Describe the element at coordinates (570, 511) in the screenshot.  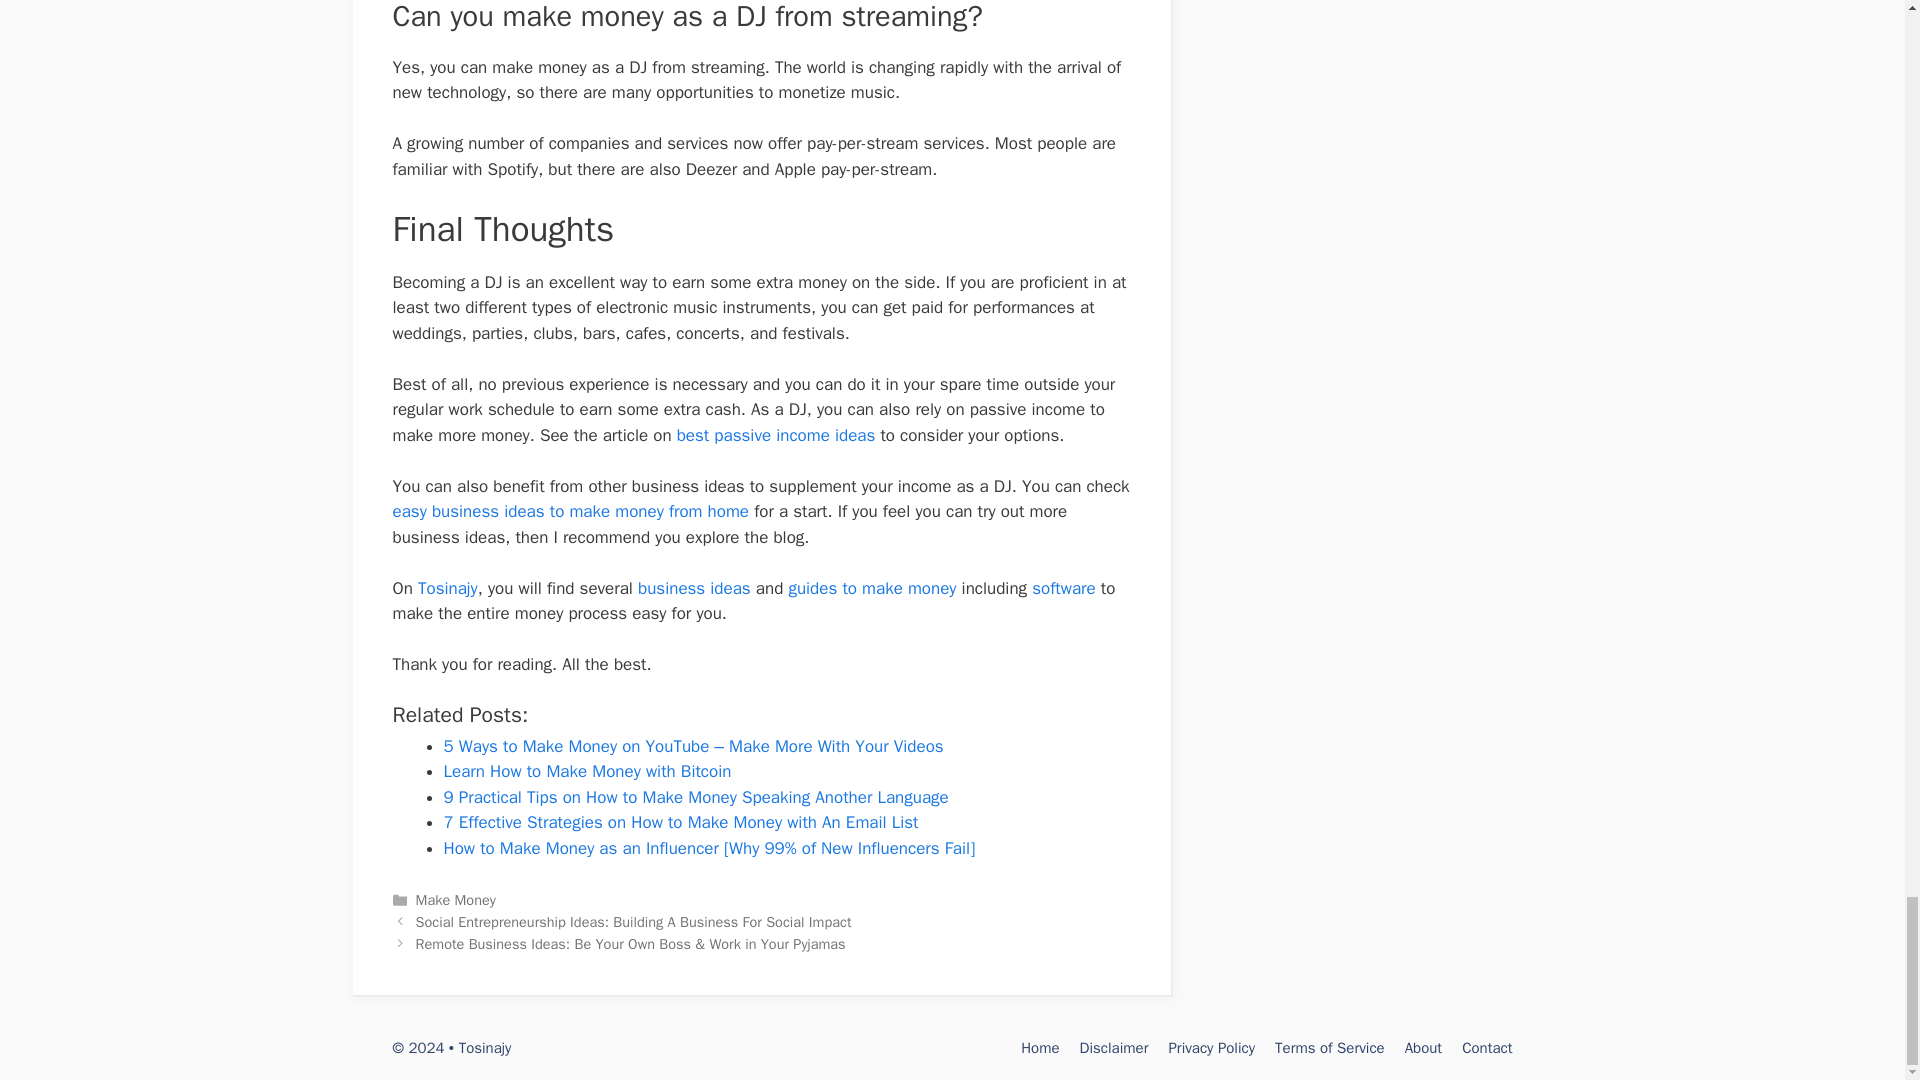
I see `easy business ideas to make money from home` at that location.